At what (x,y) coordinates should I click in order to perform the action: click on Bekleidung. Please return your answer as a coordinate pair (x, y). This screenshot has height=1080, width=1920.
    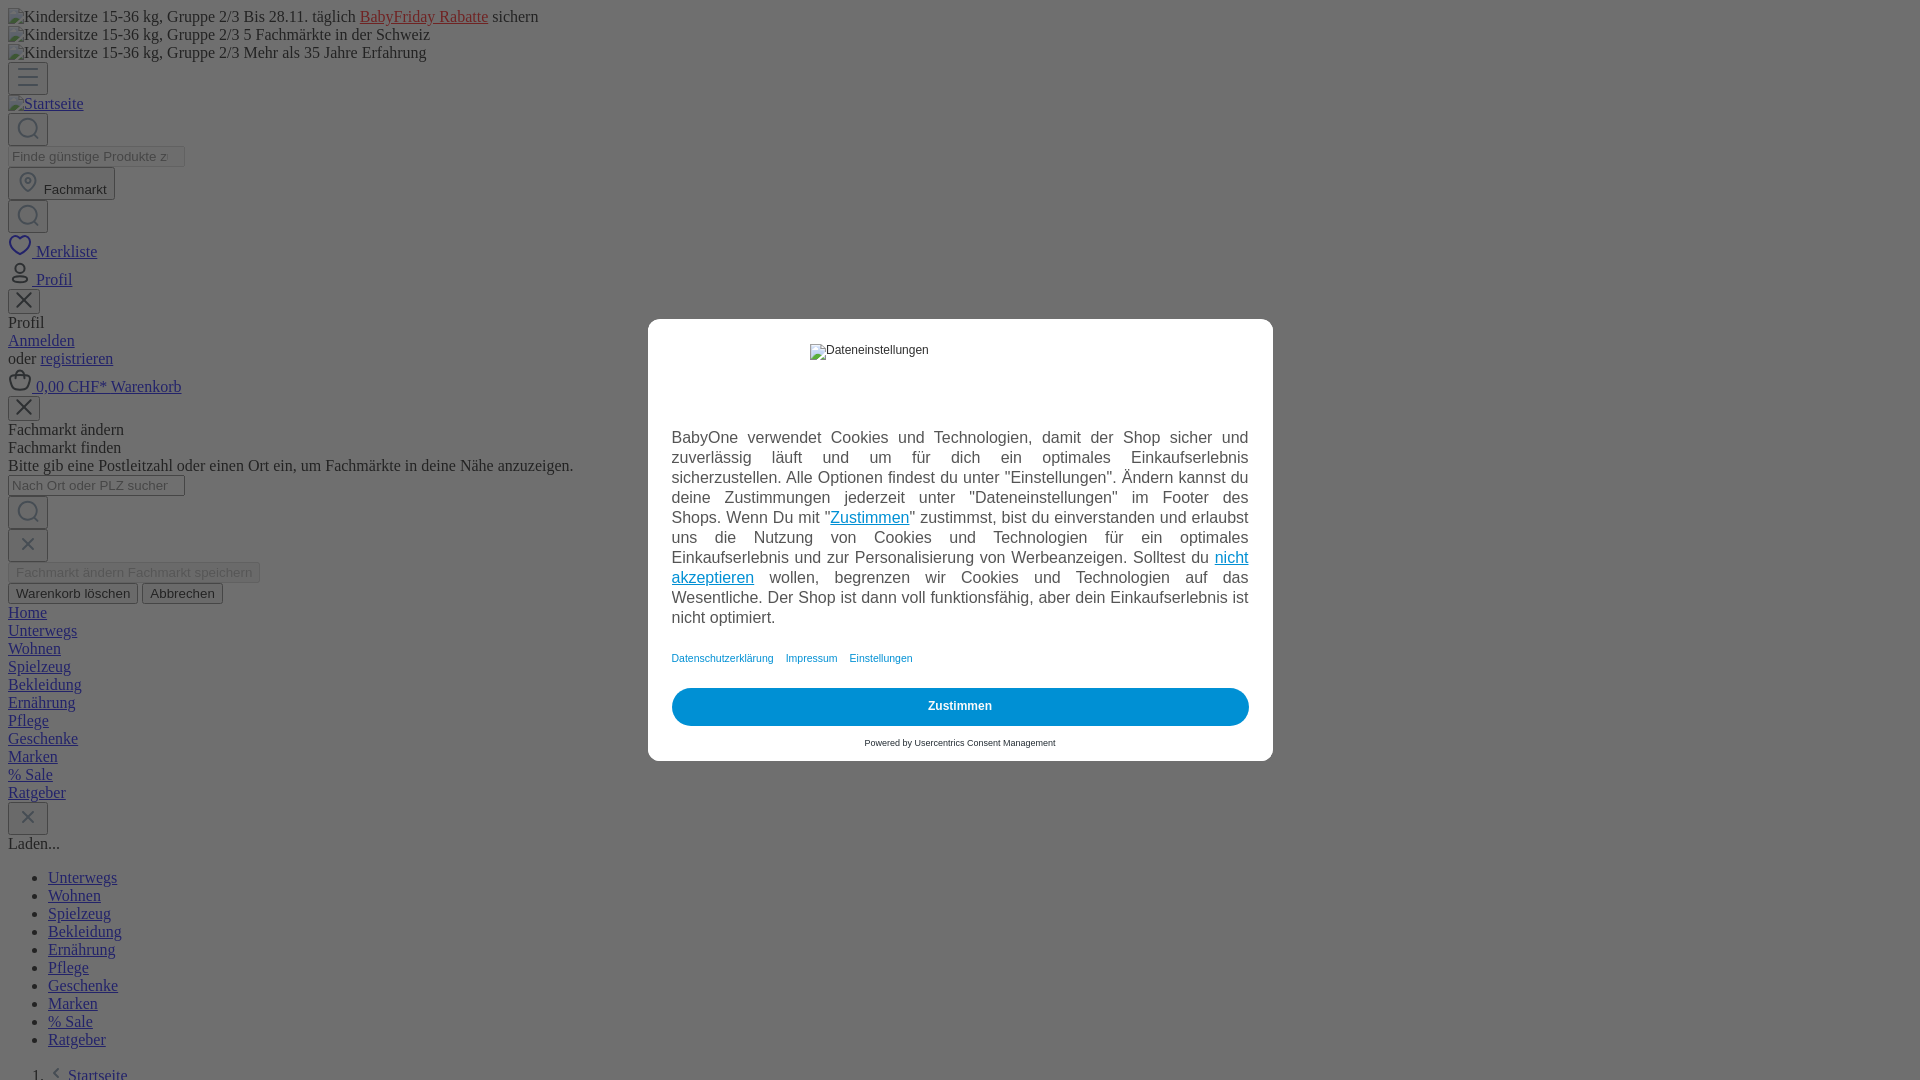
    Looking at the image, I should click on (960, 685).